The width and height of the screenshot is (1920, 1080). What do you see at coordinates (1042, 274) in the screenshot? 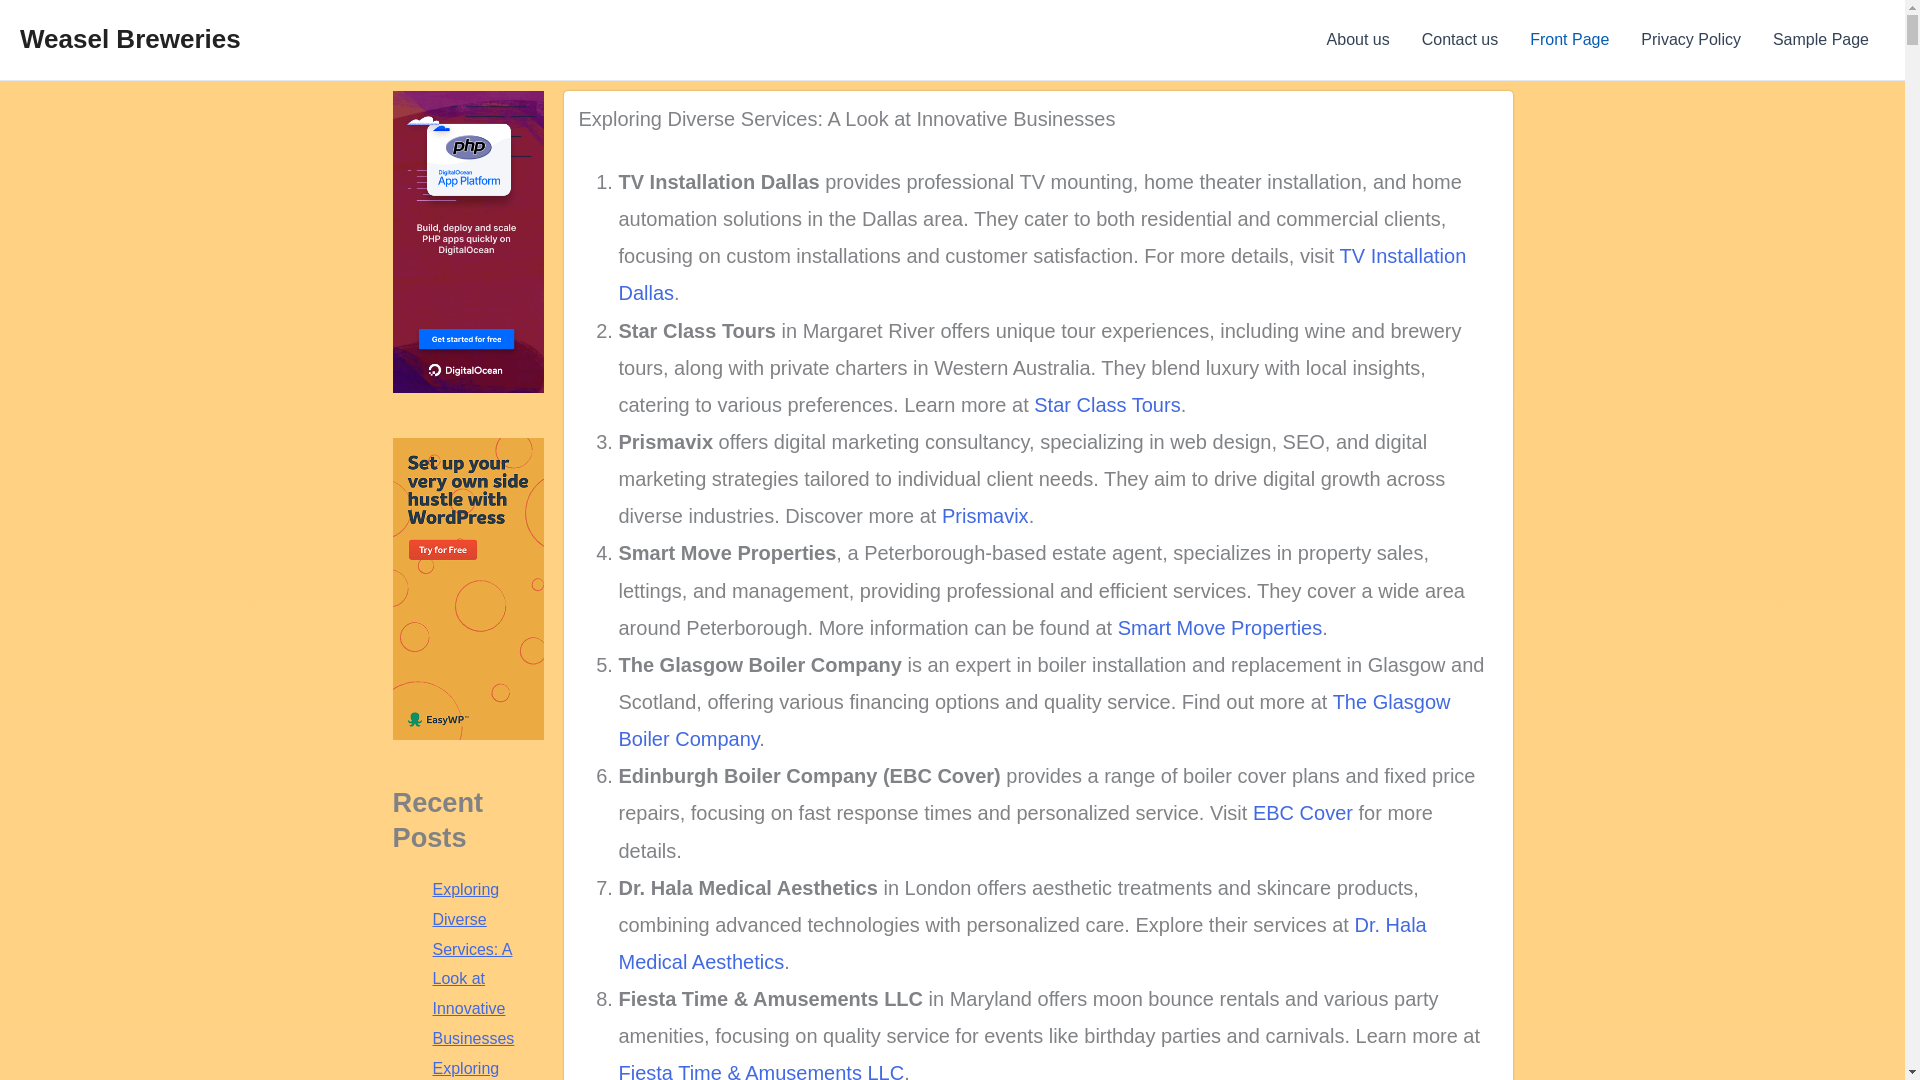
I see `TV Installation Dallas` at bounding box center [1042, 274].